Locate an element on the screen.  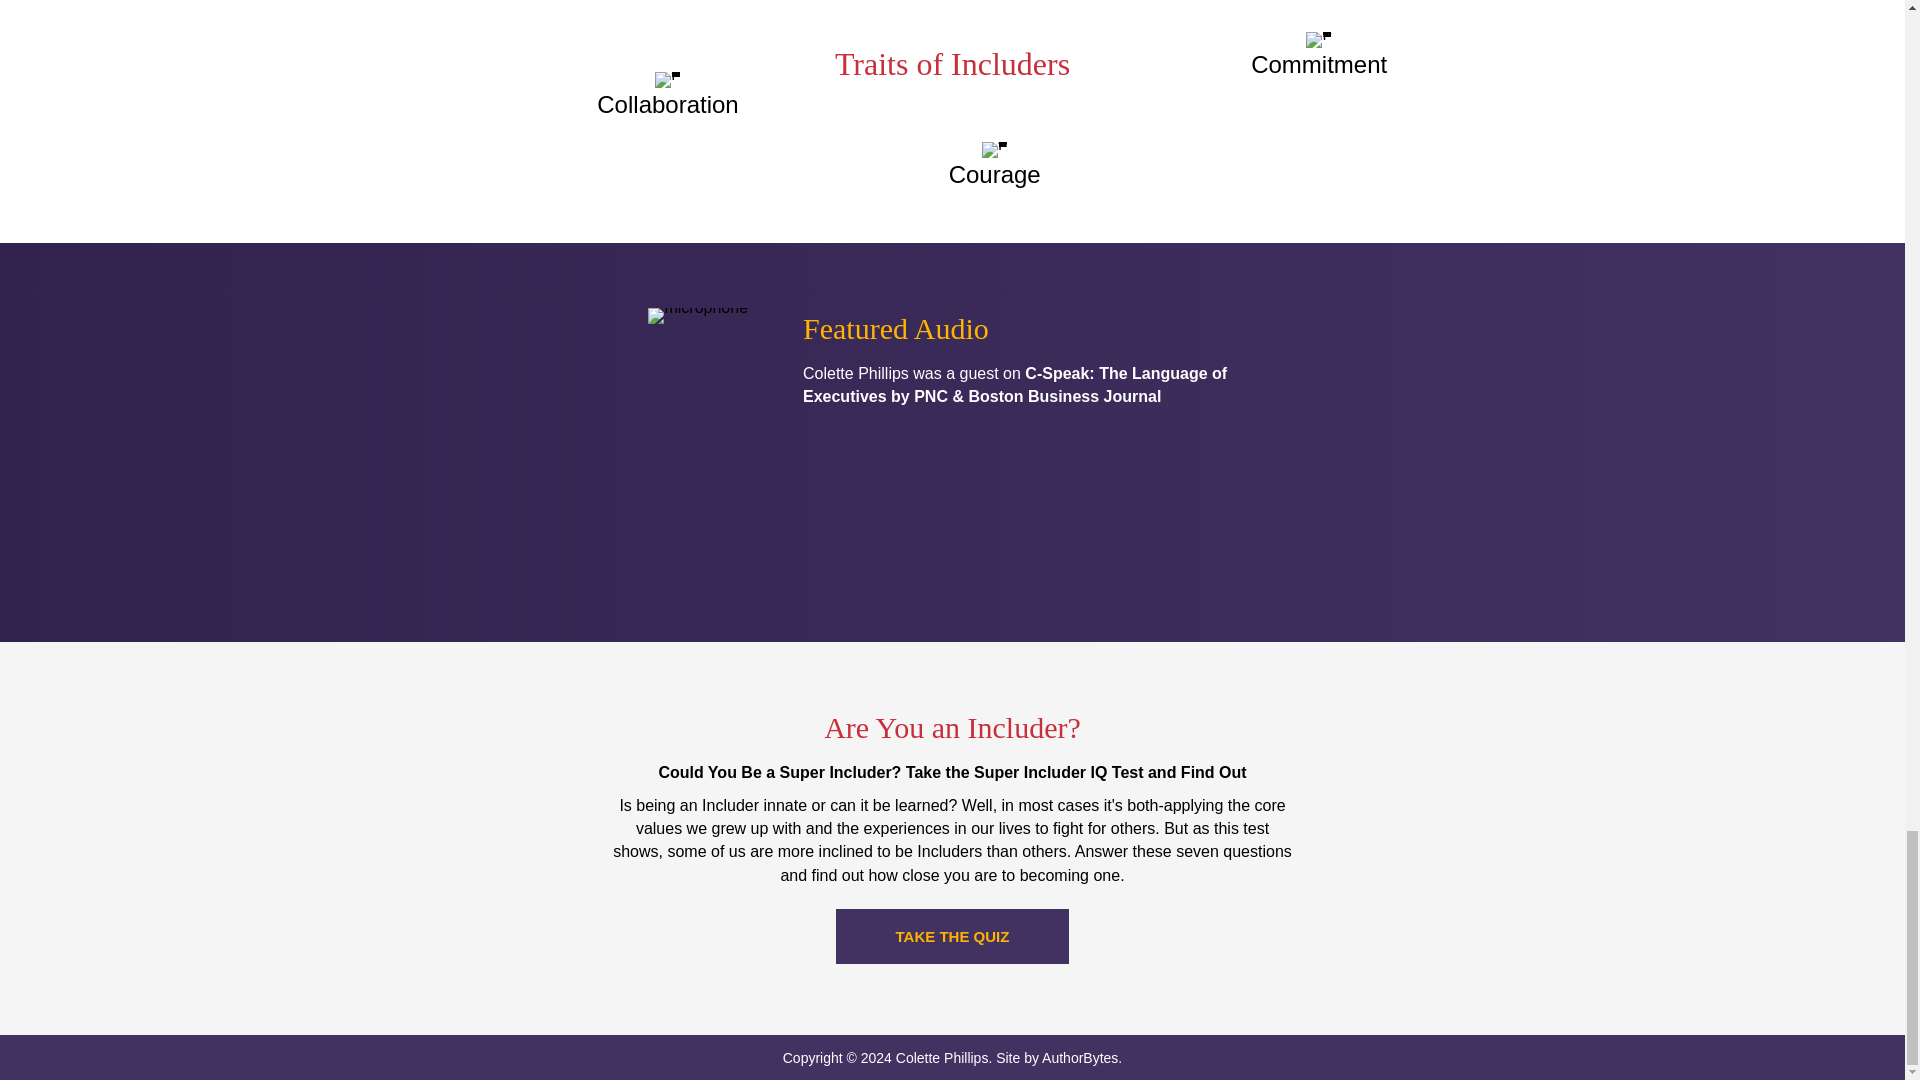
AuthorBytes is located at coordinates (1080, 1057).